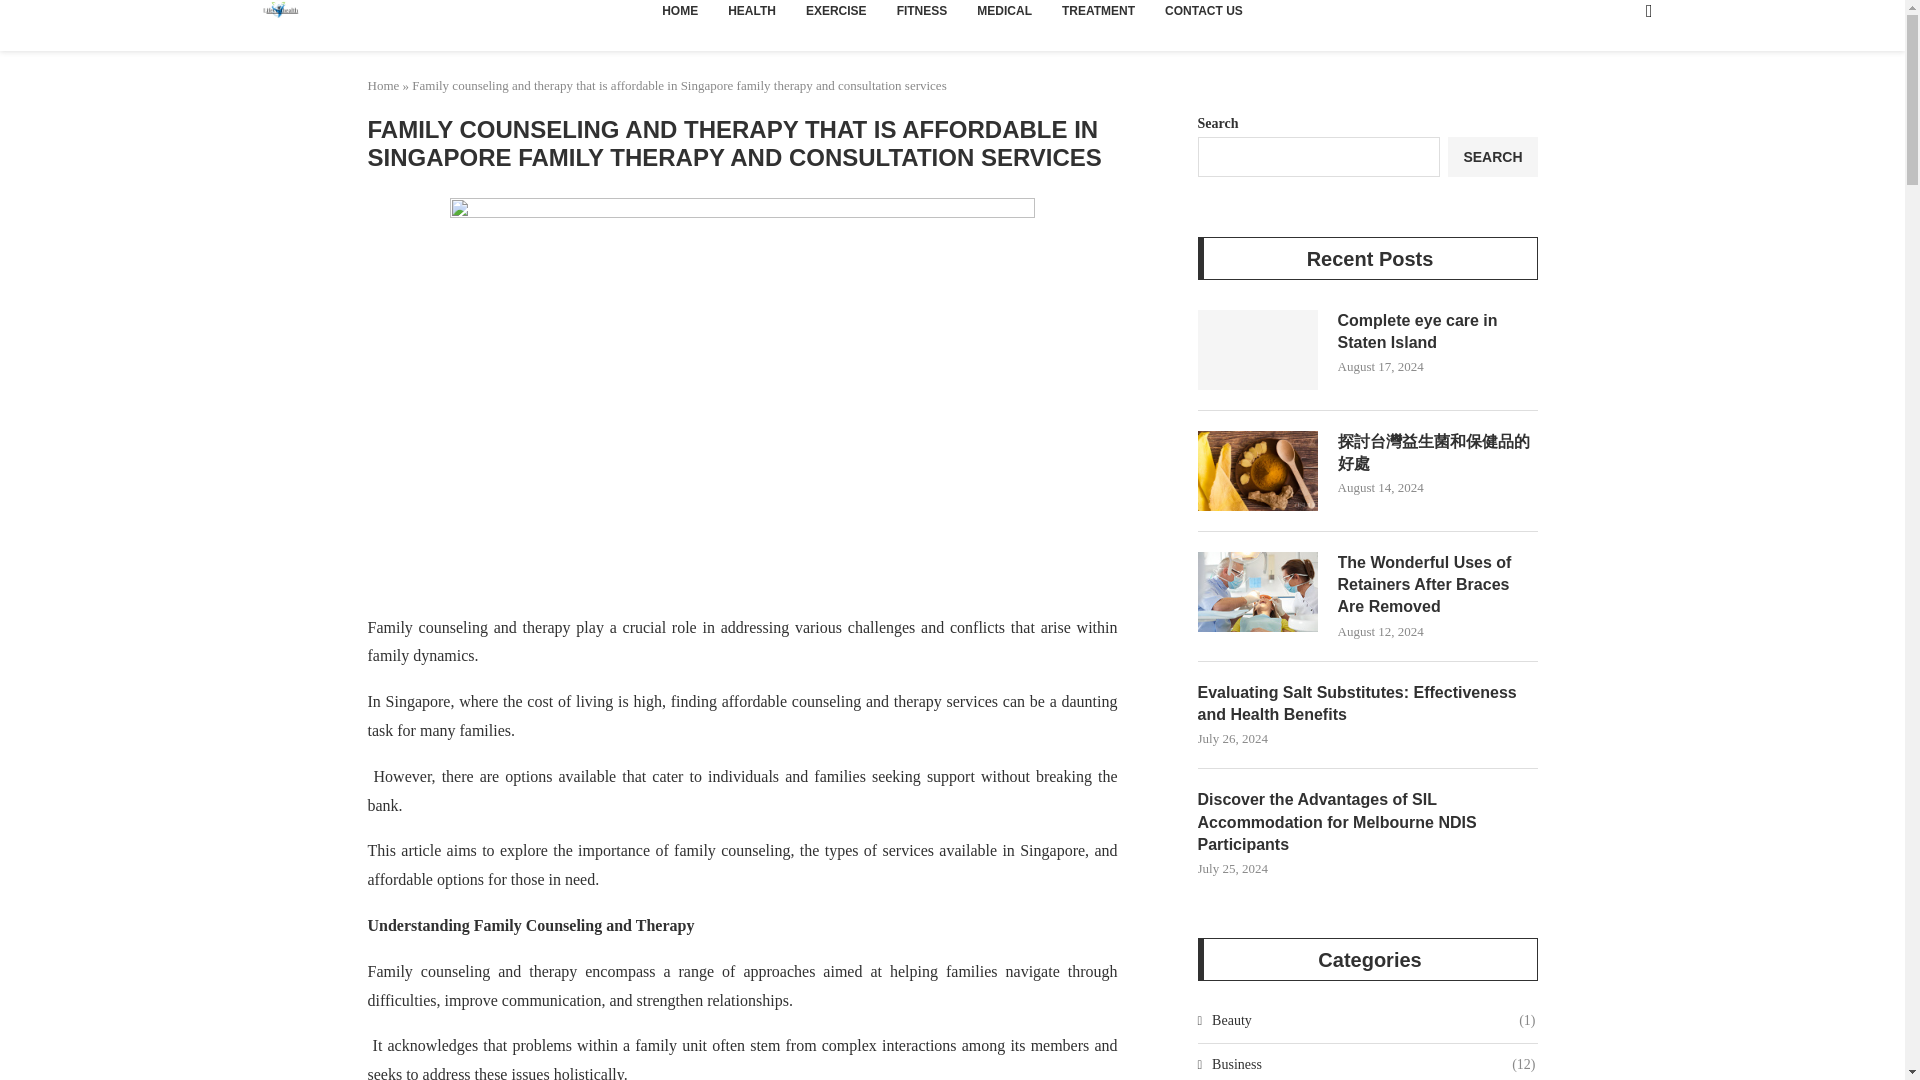  I want to click on CONTACT US, so click(1204, 20).